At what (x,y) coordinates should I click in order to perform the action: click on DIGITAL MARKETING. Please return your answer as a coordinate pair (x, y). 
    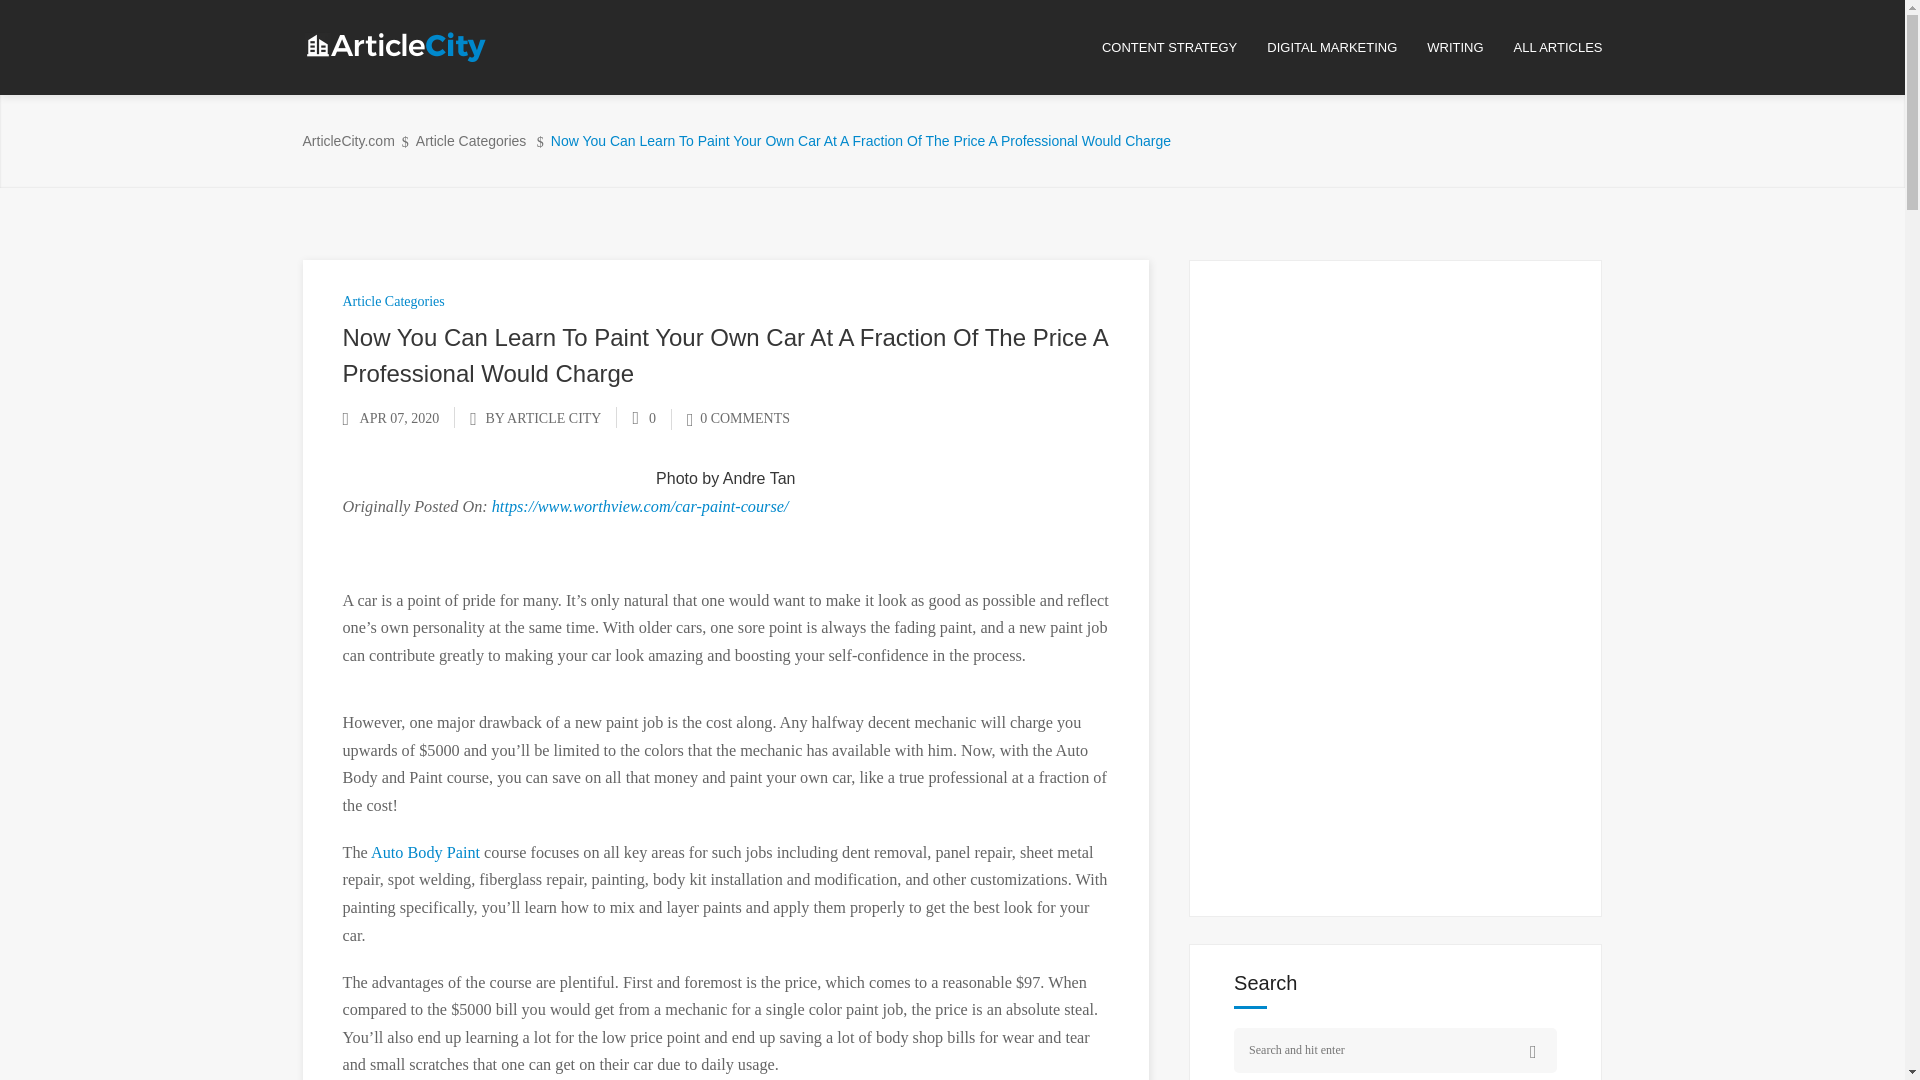
    Looking at the image, I should click on (1346, 48).